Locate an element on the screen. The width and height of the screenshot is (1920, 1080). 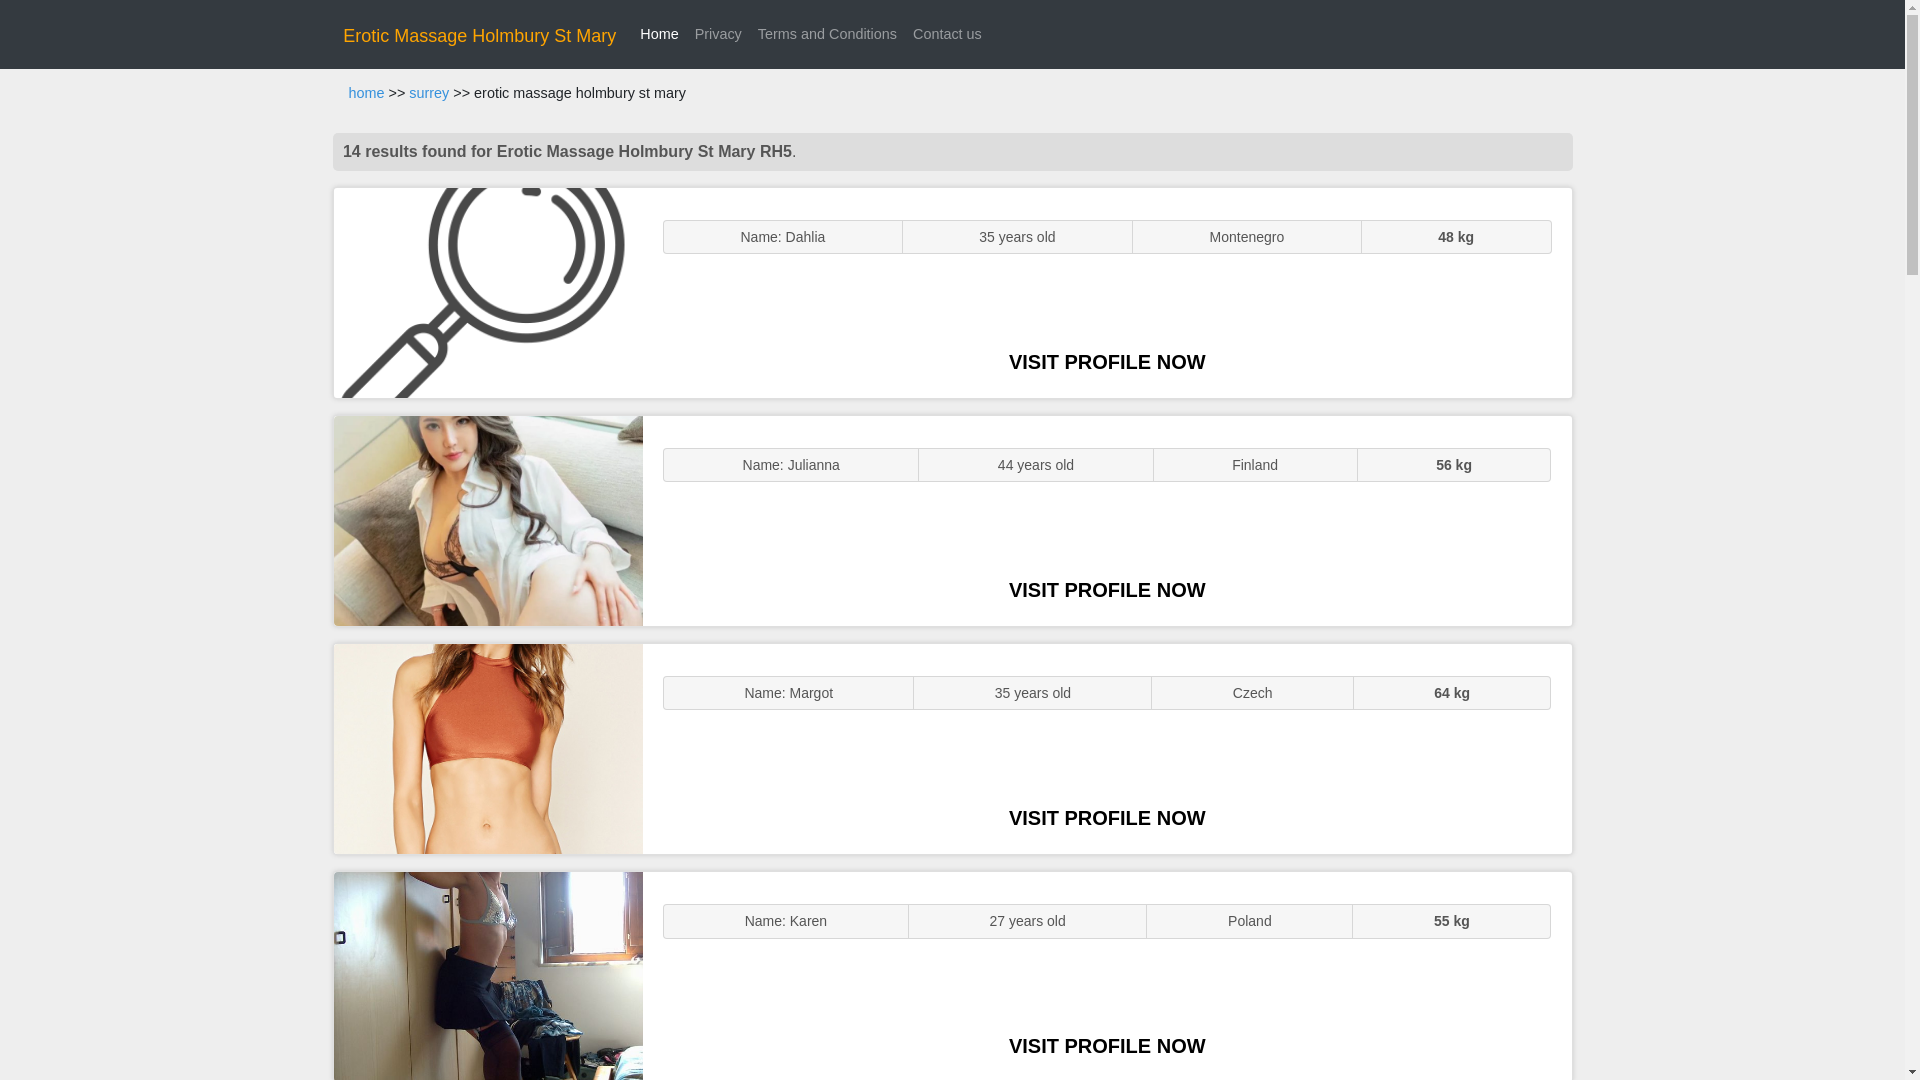
Erotic Massage Holmbury St Mary is located at coordinates (480, 36).